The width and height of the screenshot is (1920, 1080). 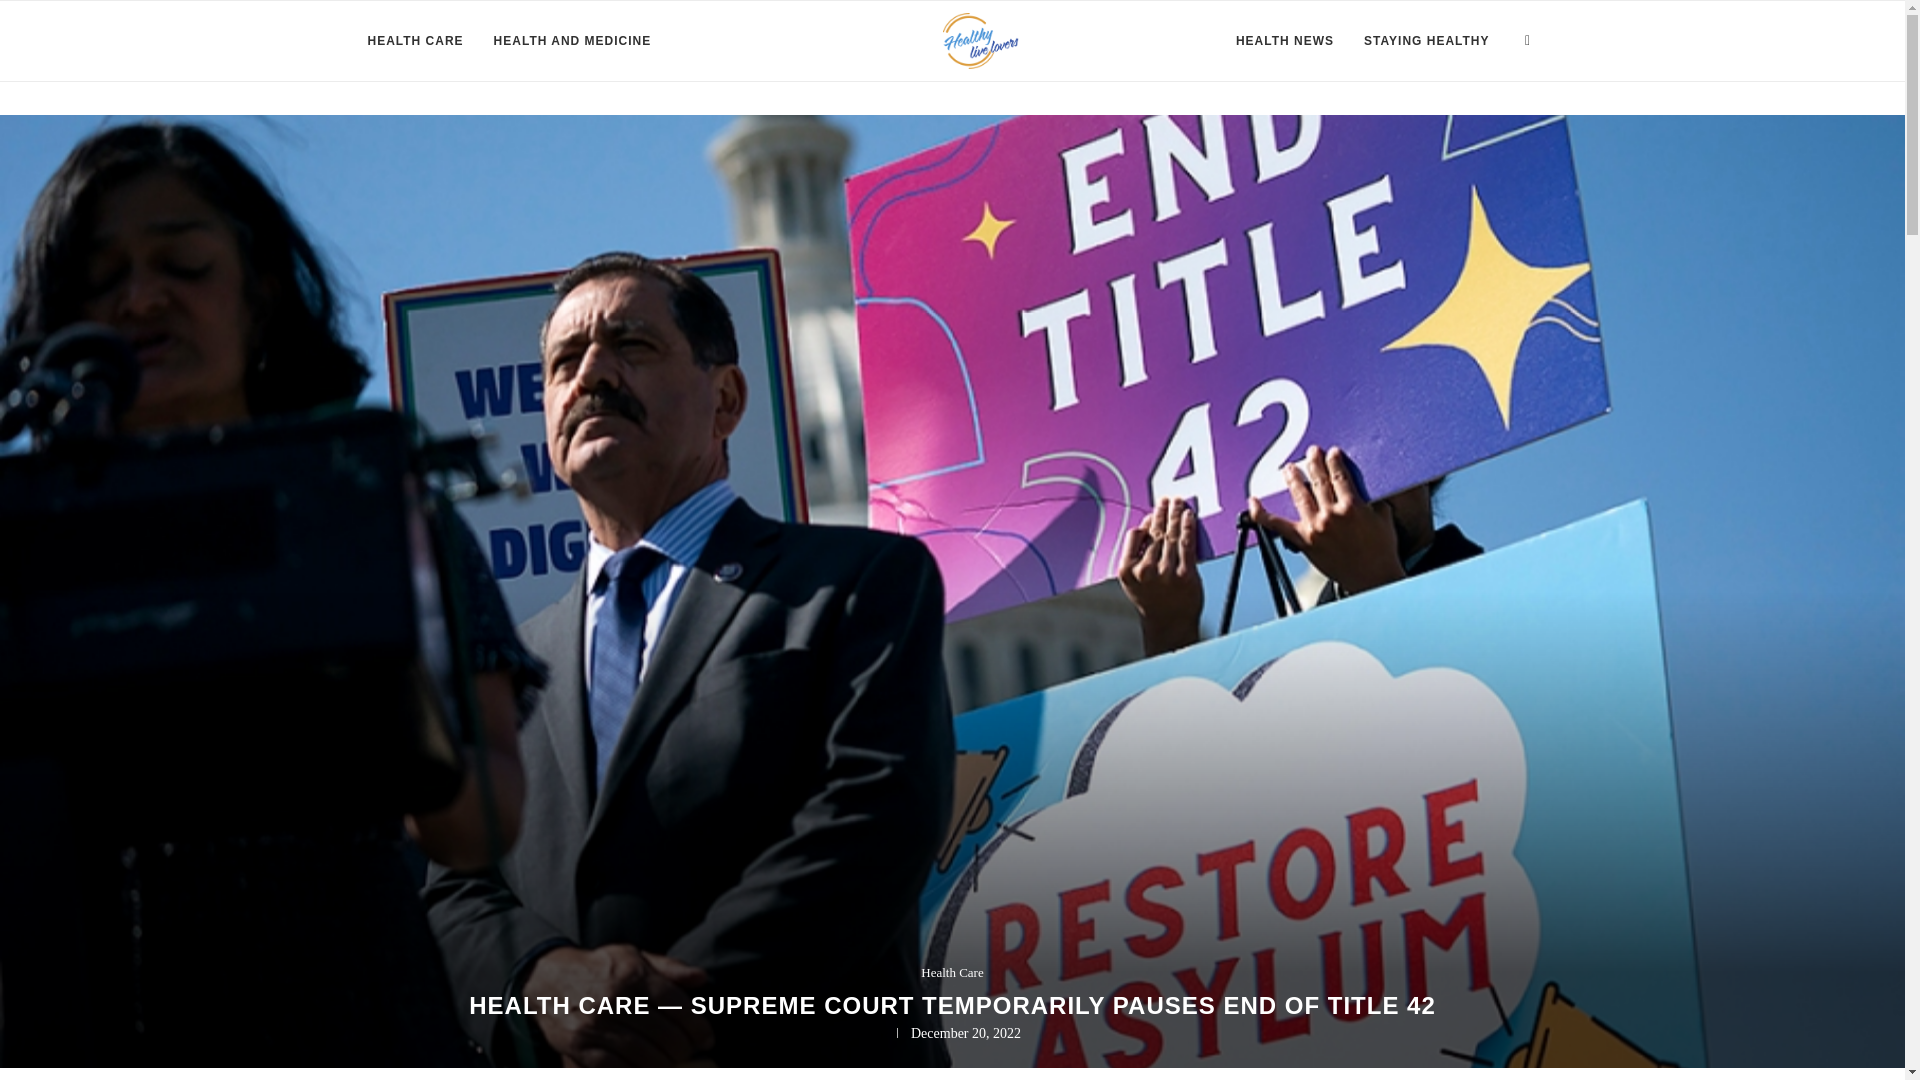 What do you see at coordinates (1285, 41) in the screenshot?
I see `HEALTH NEWS` at bounding box center [1285, 41].